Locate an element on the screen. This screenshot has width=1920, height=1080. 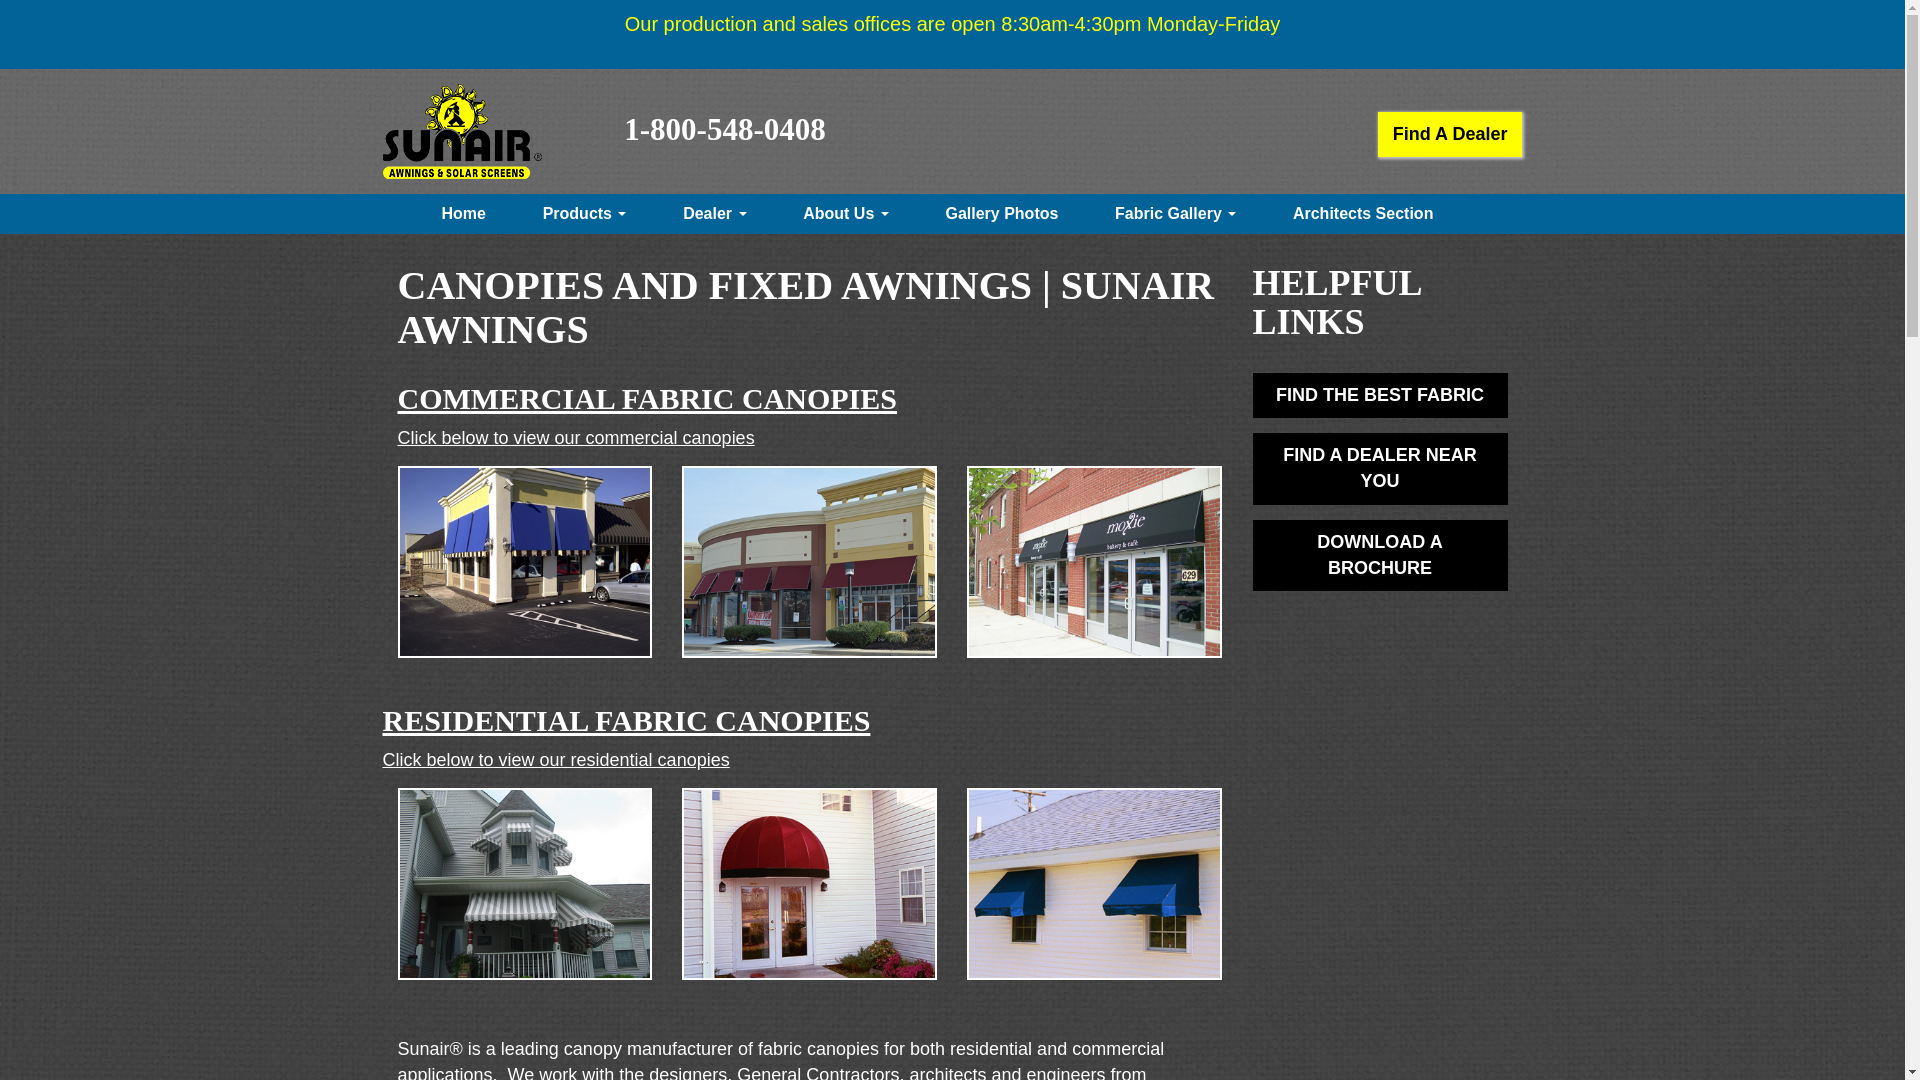
Sunair Awnings is located at coordinates (462, 130).